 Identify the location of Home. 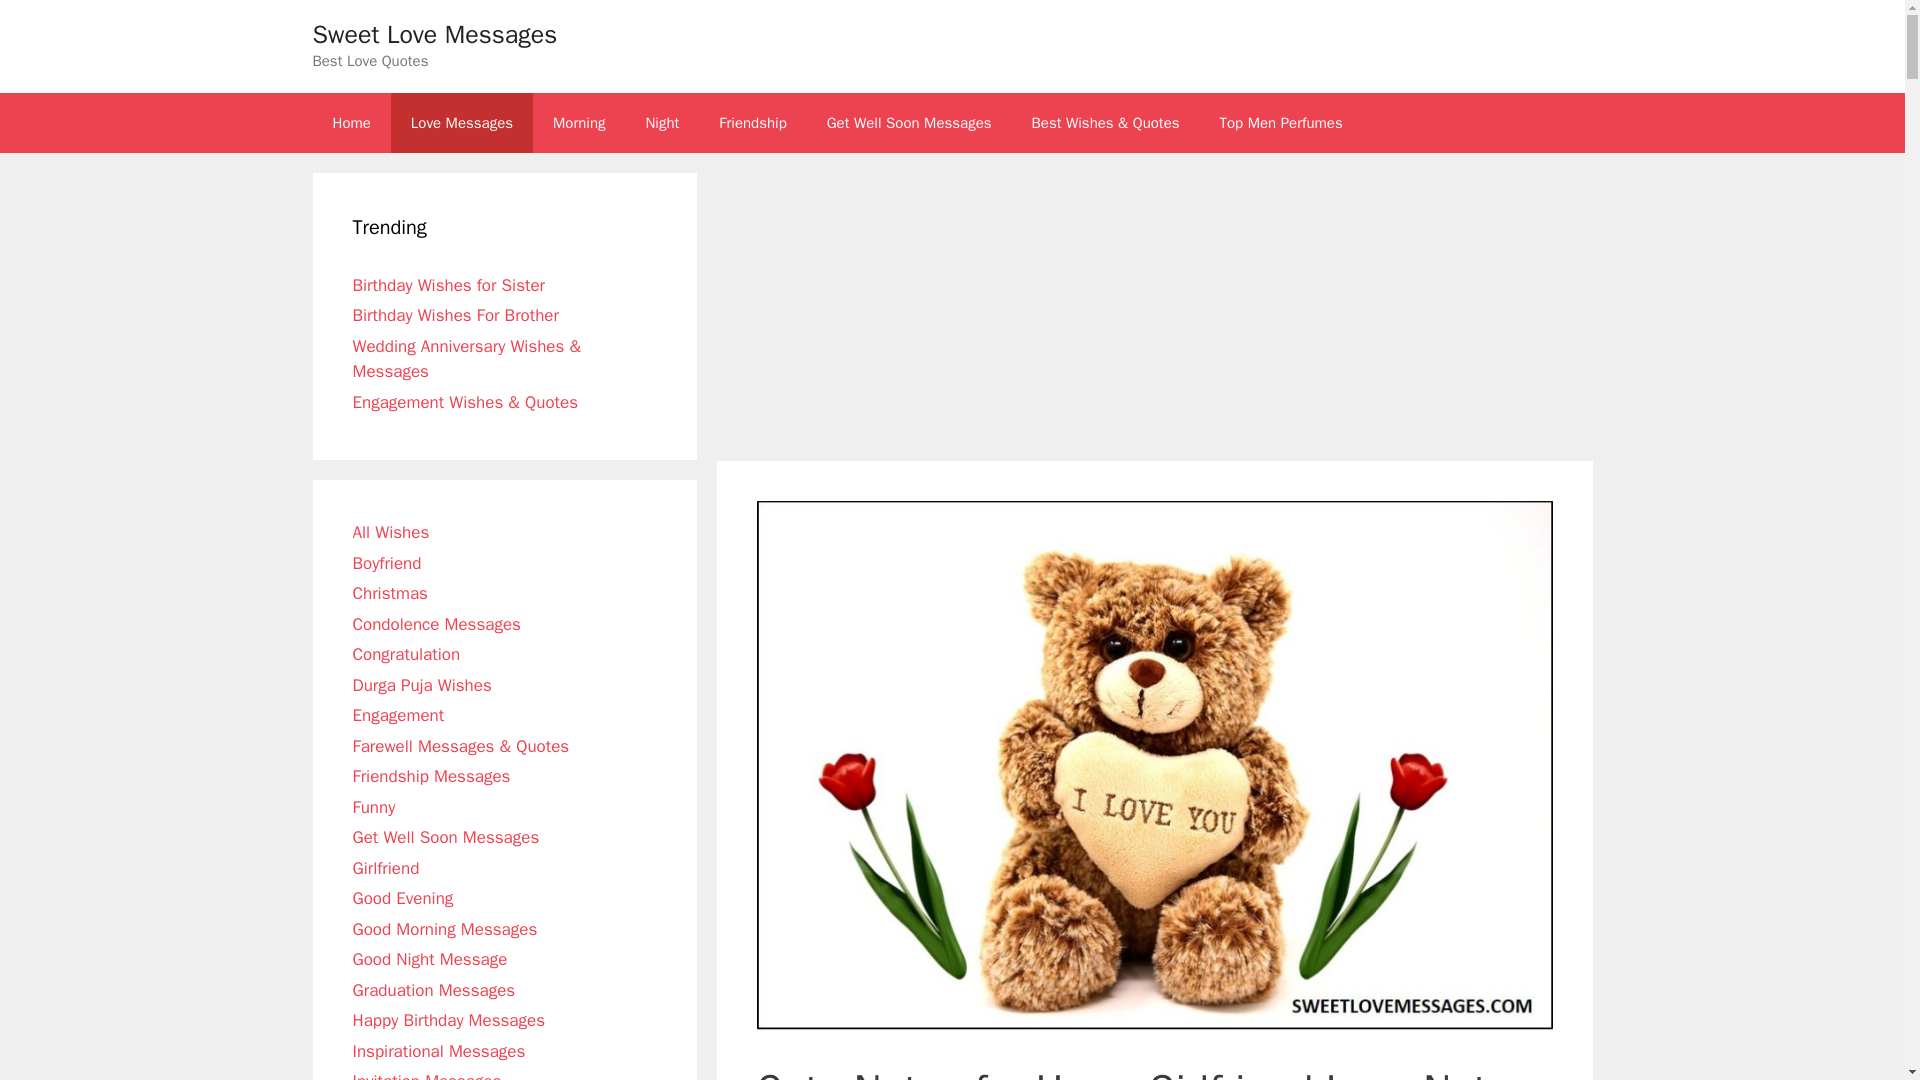
(350, 122).